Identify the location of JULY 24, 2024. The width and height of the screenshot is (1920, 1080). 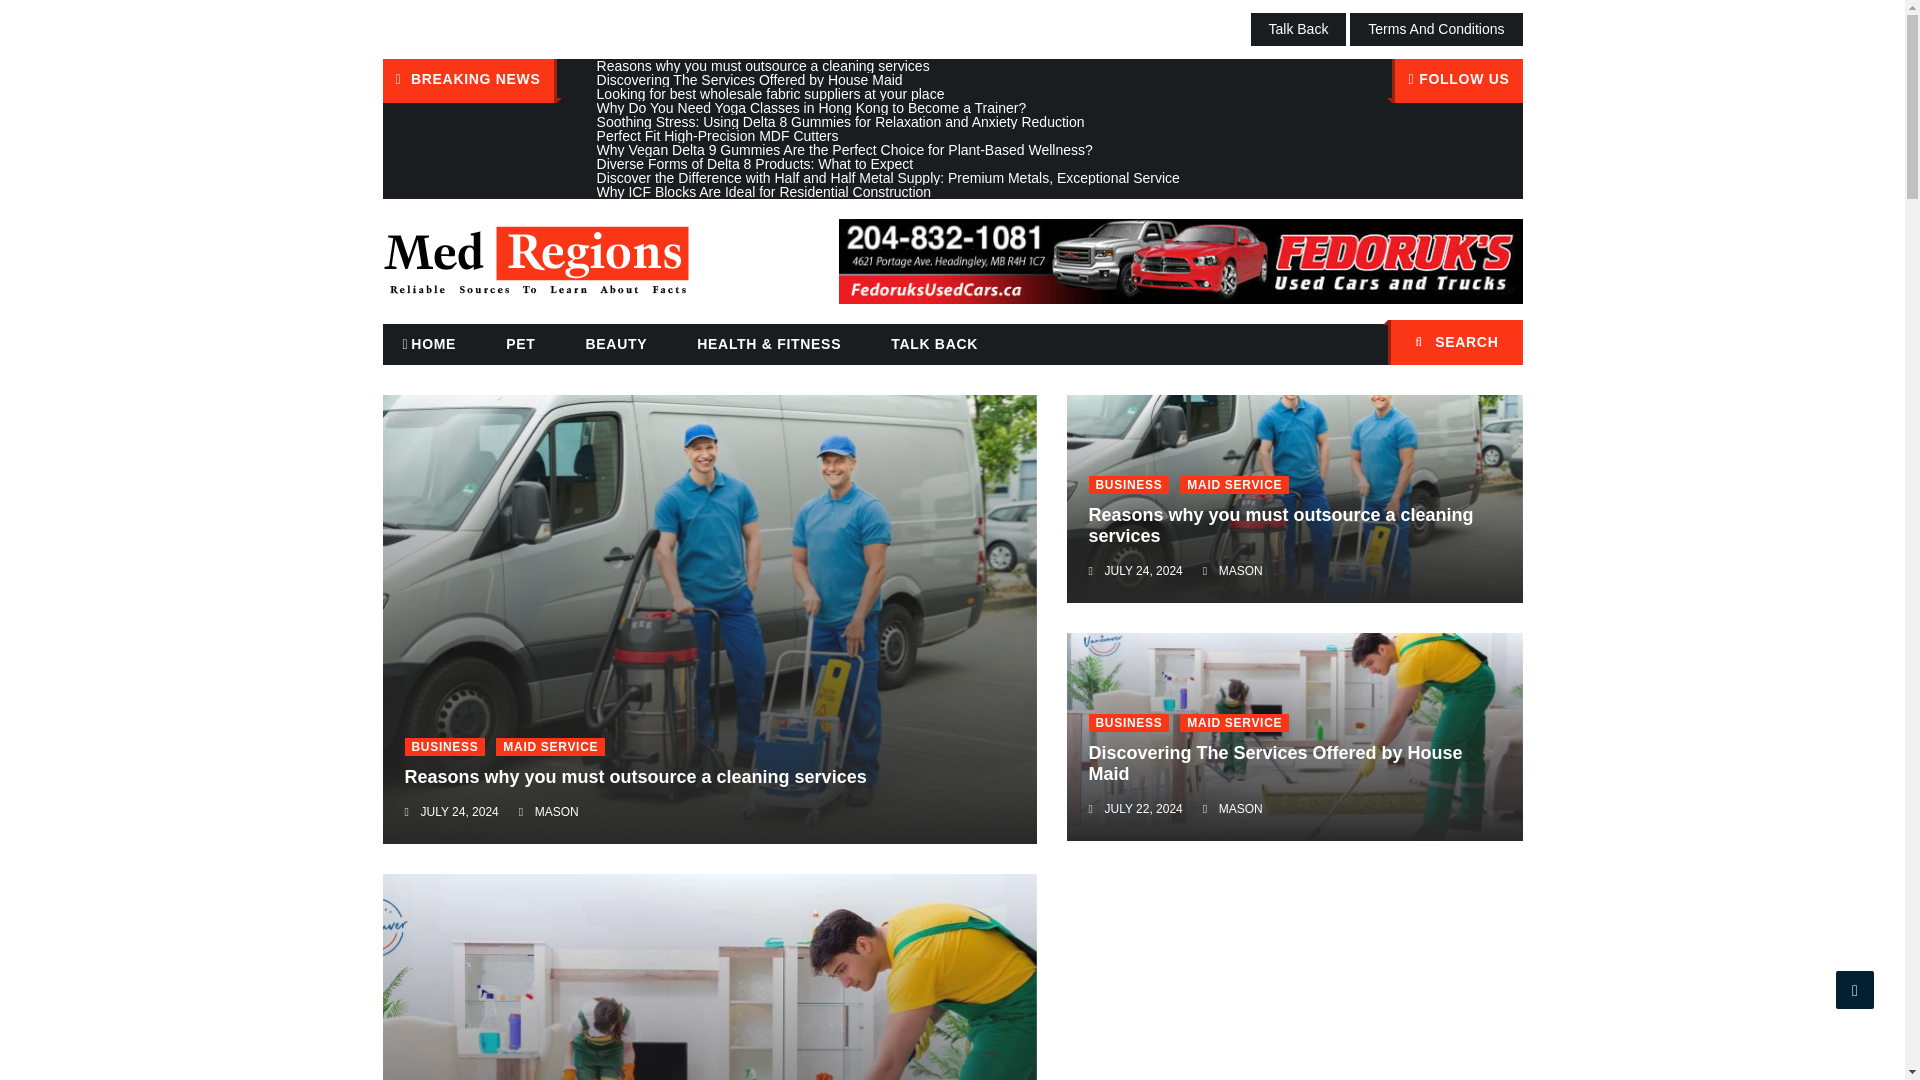
(458, 811).